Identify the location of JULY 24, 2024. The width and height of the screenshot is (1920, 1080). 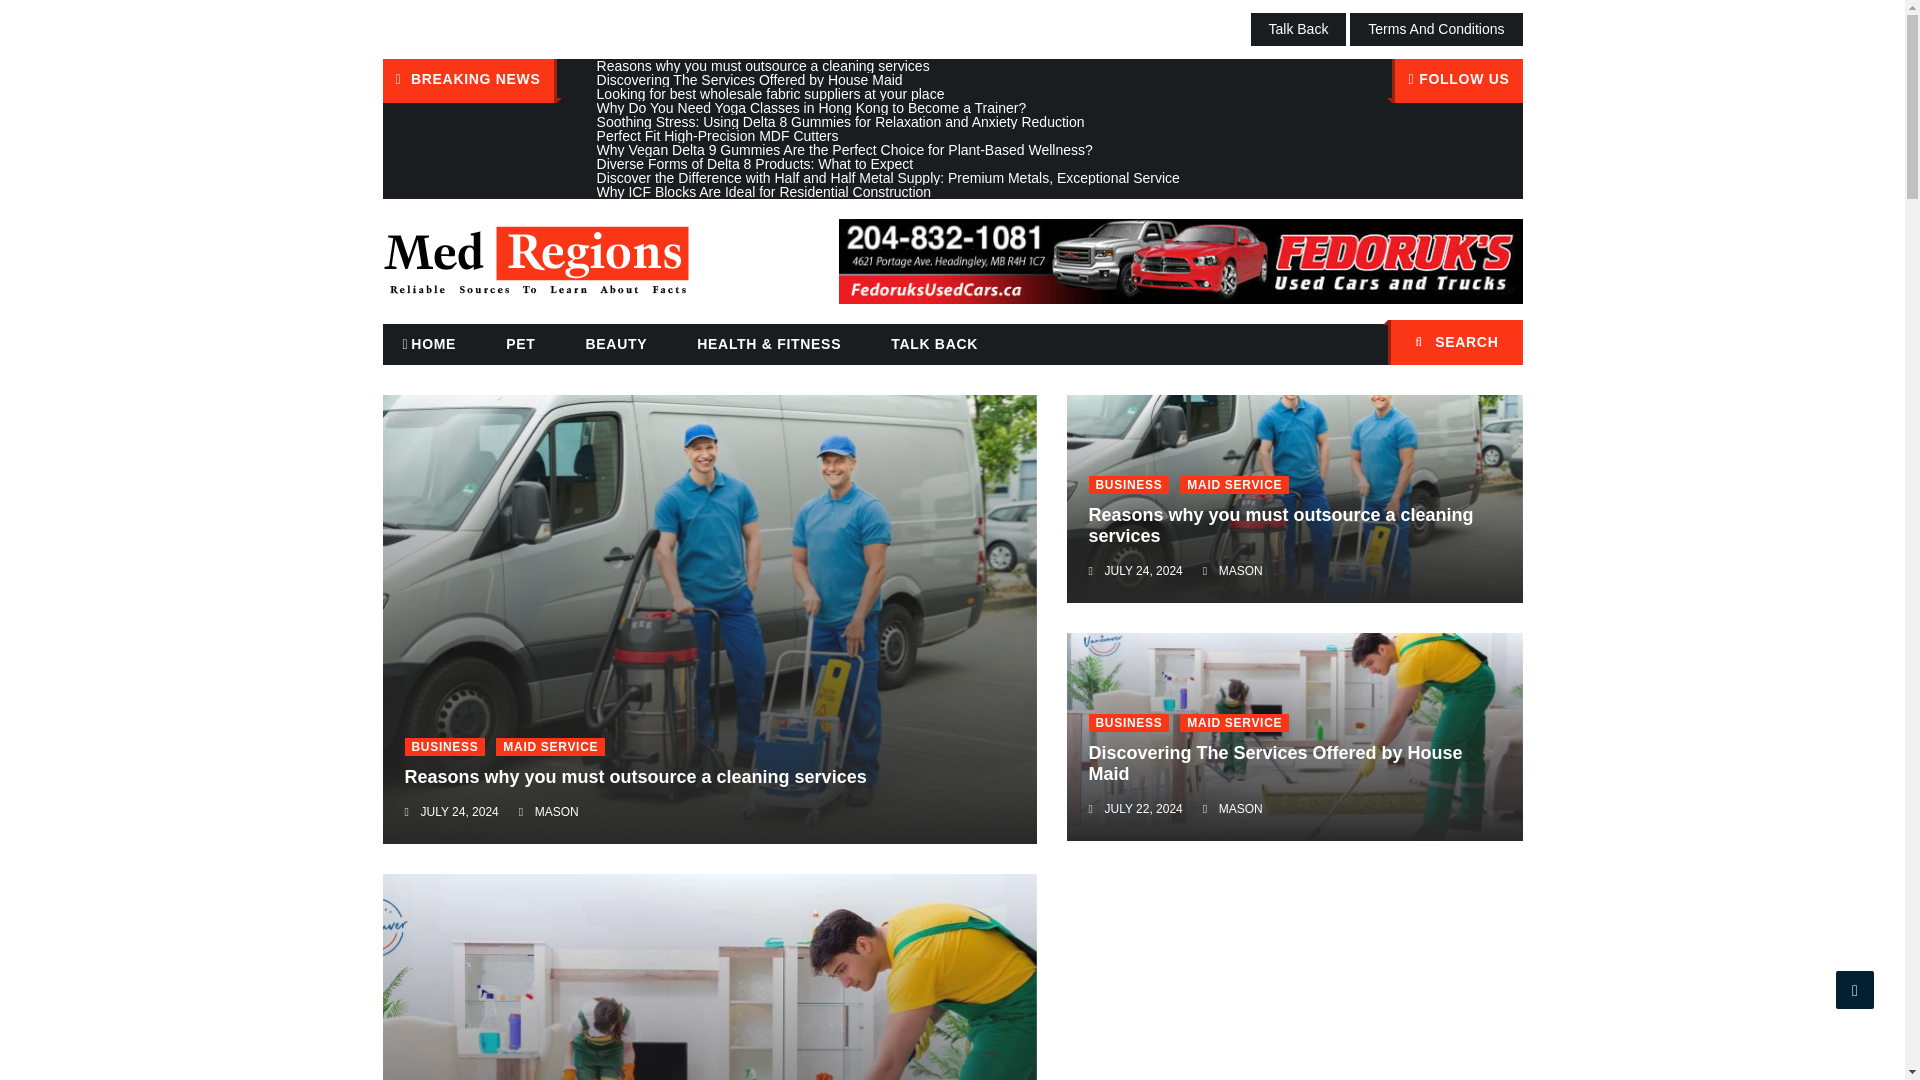
(458, 811).